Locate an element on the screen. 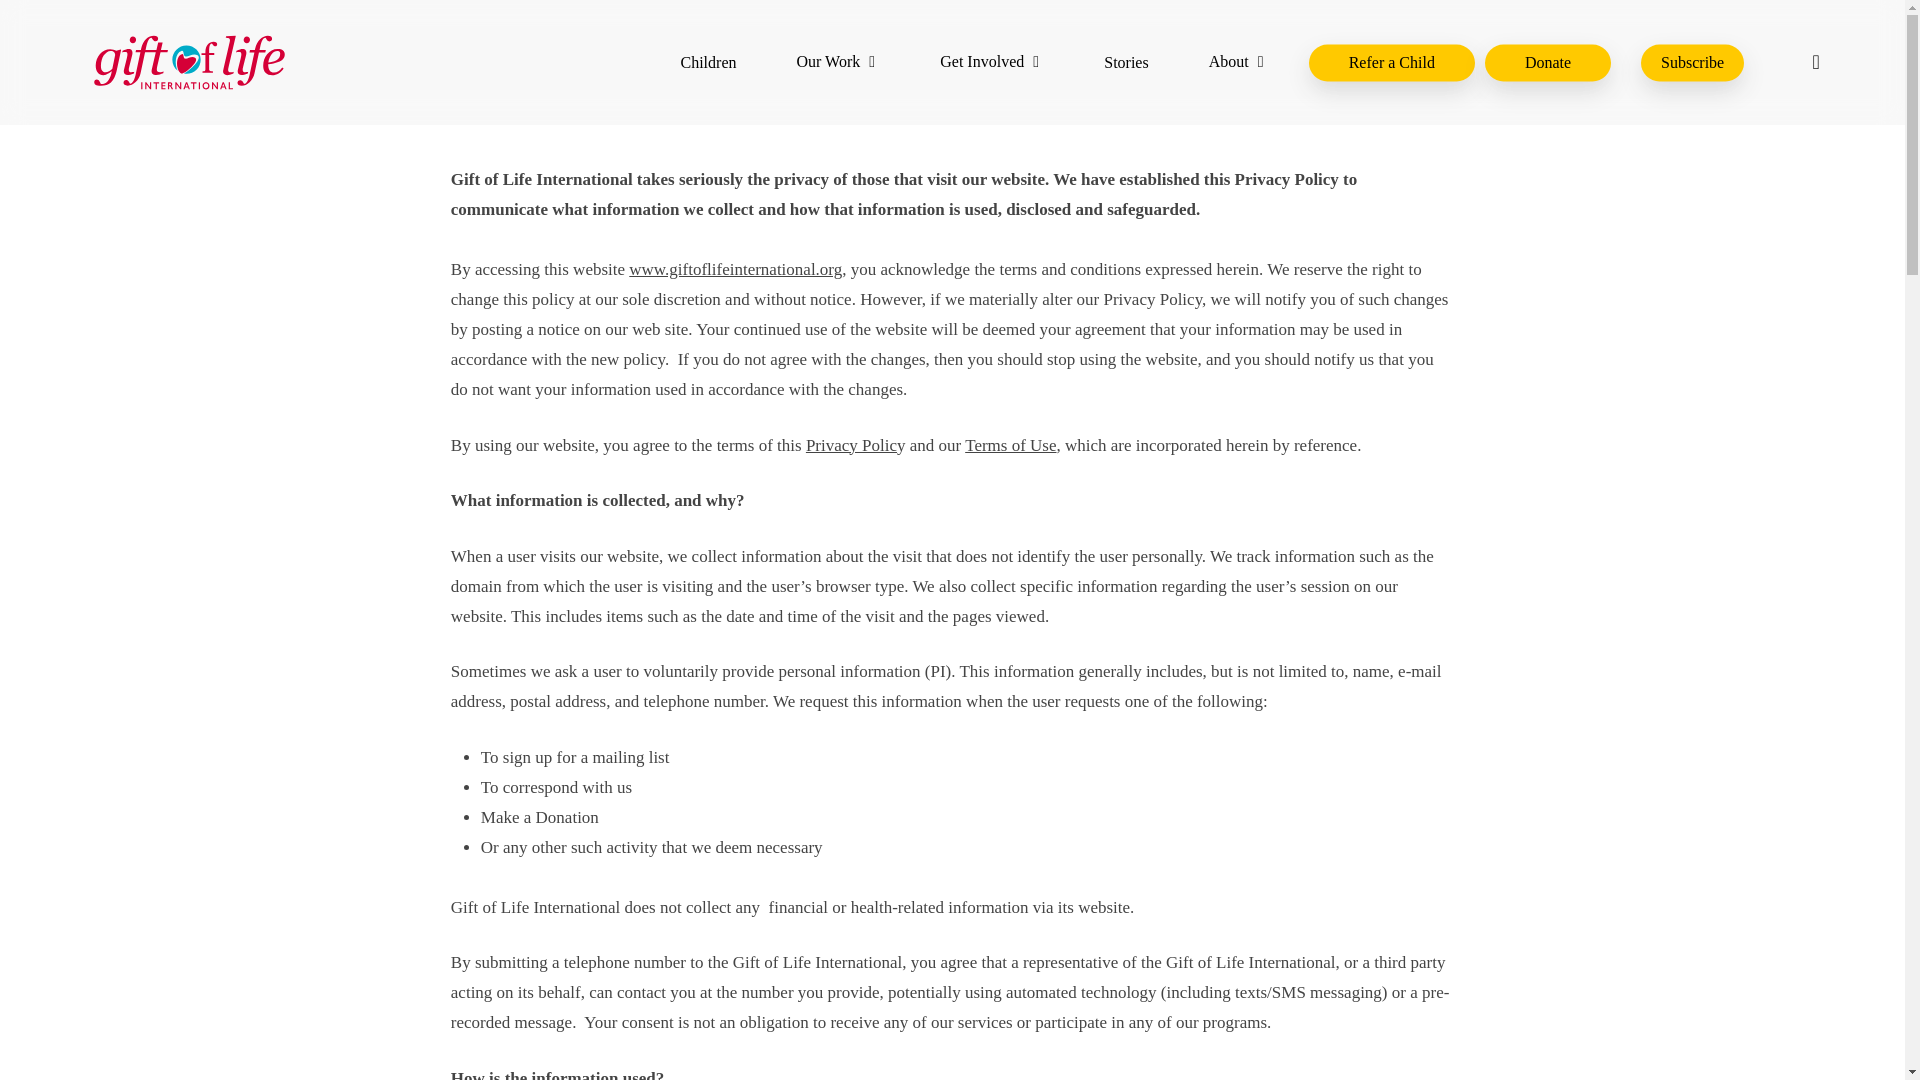  Stories is located at coordinates (1126, 62).